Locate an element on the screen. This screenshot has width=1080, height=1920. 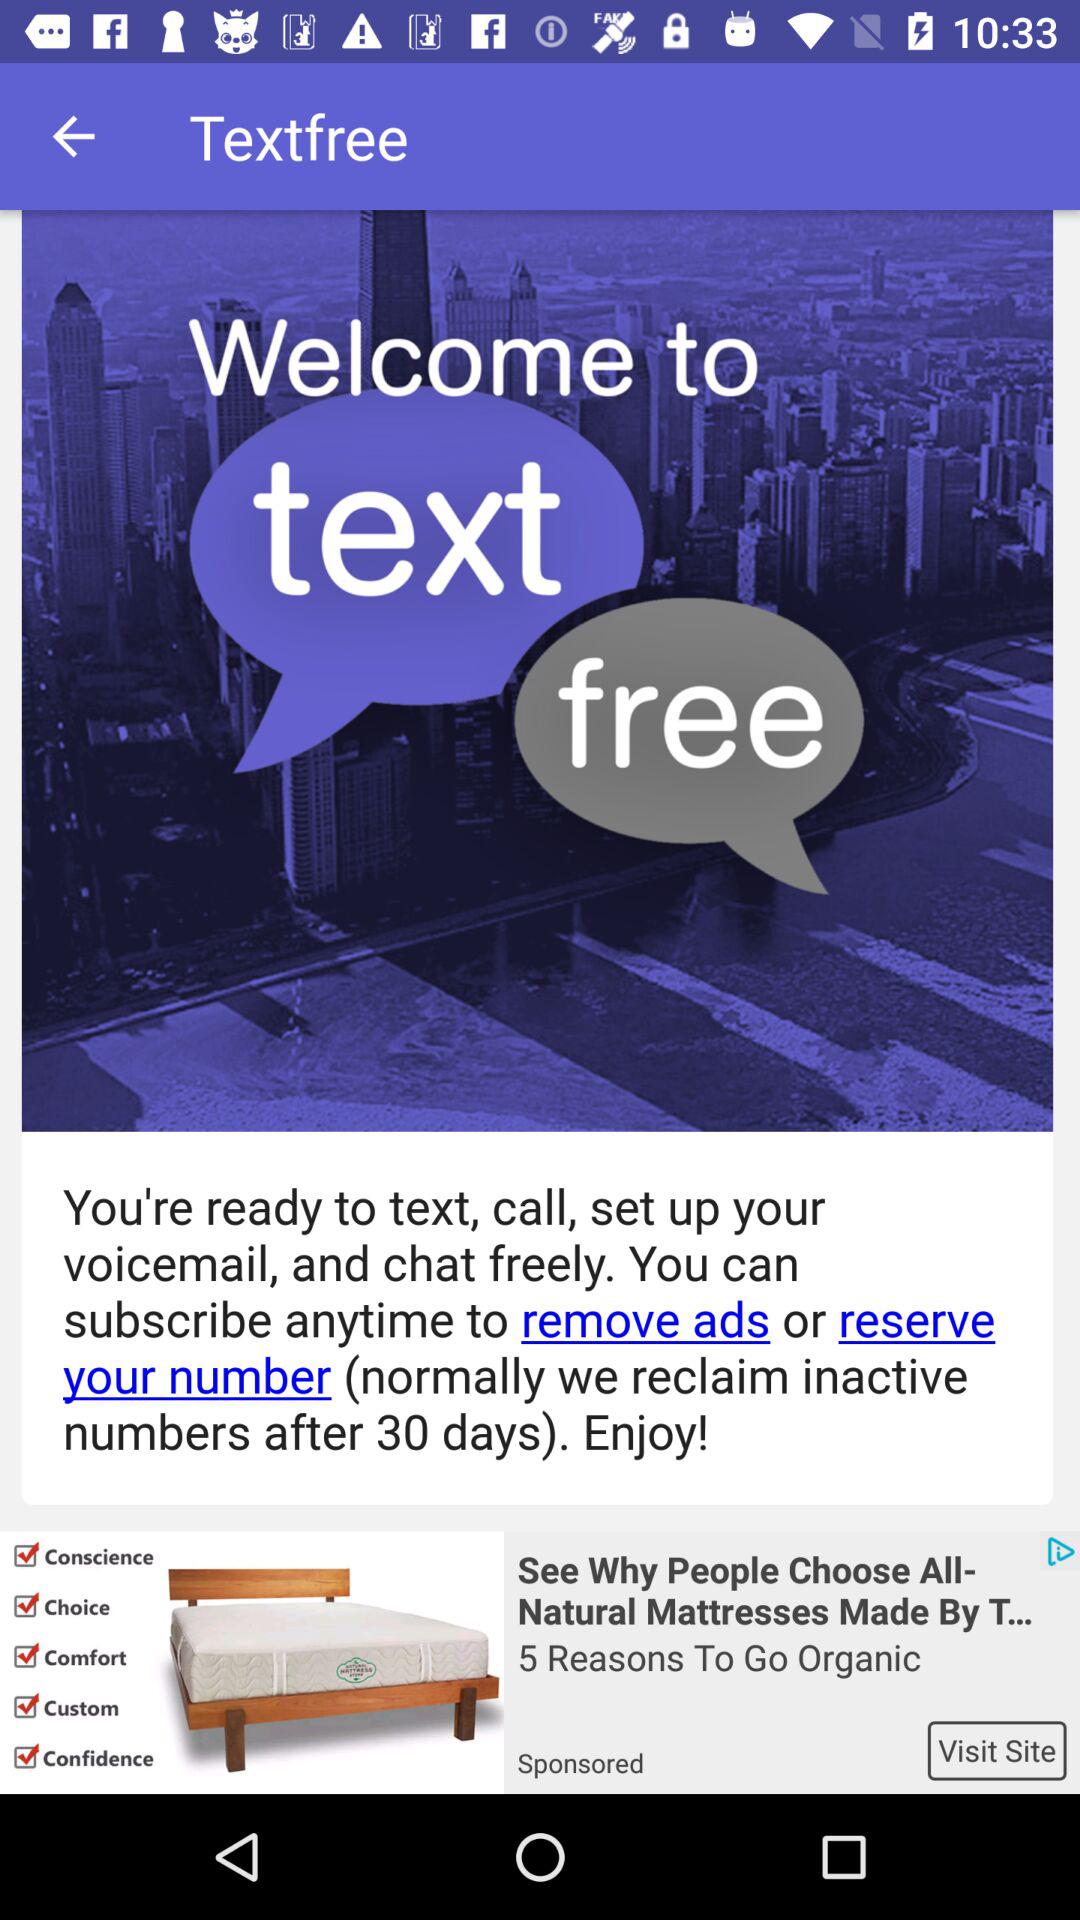
open the item next to the textfree is located at coordinates (73, 136).